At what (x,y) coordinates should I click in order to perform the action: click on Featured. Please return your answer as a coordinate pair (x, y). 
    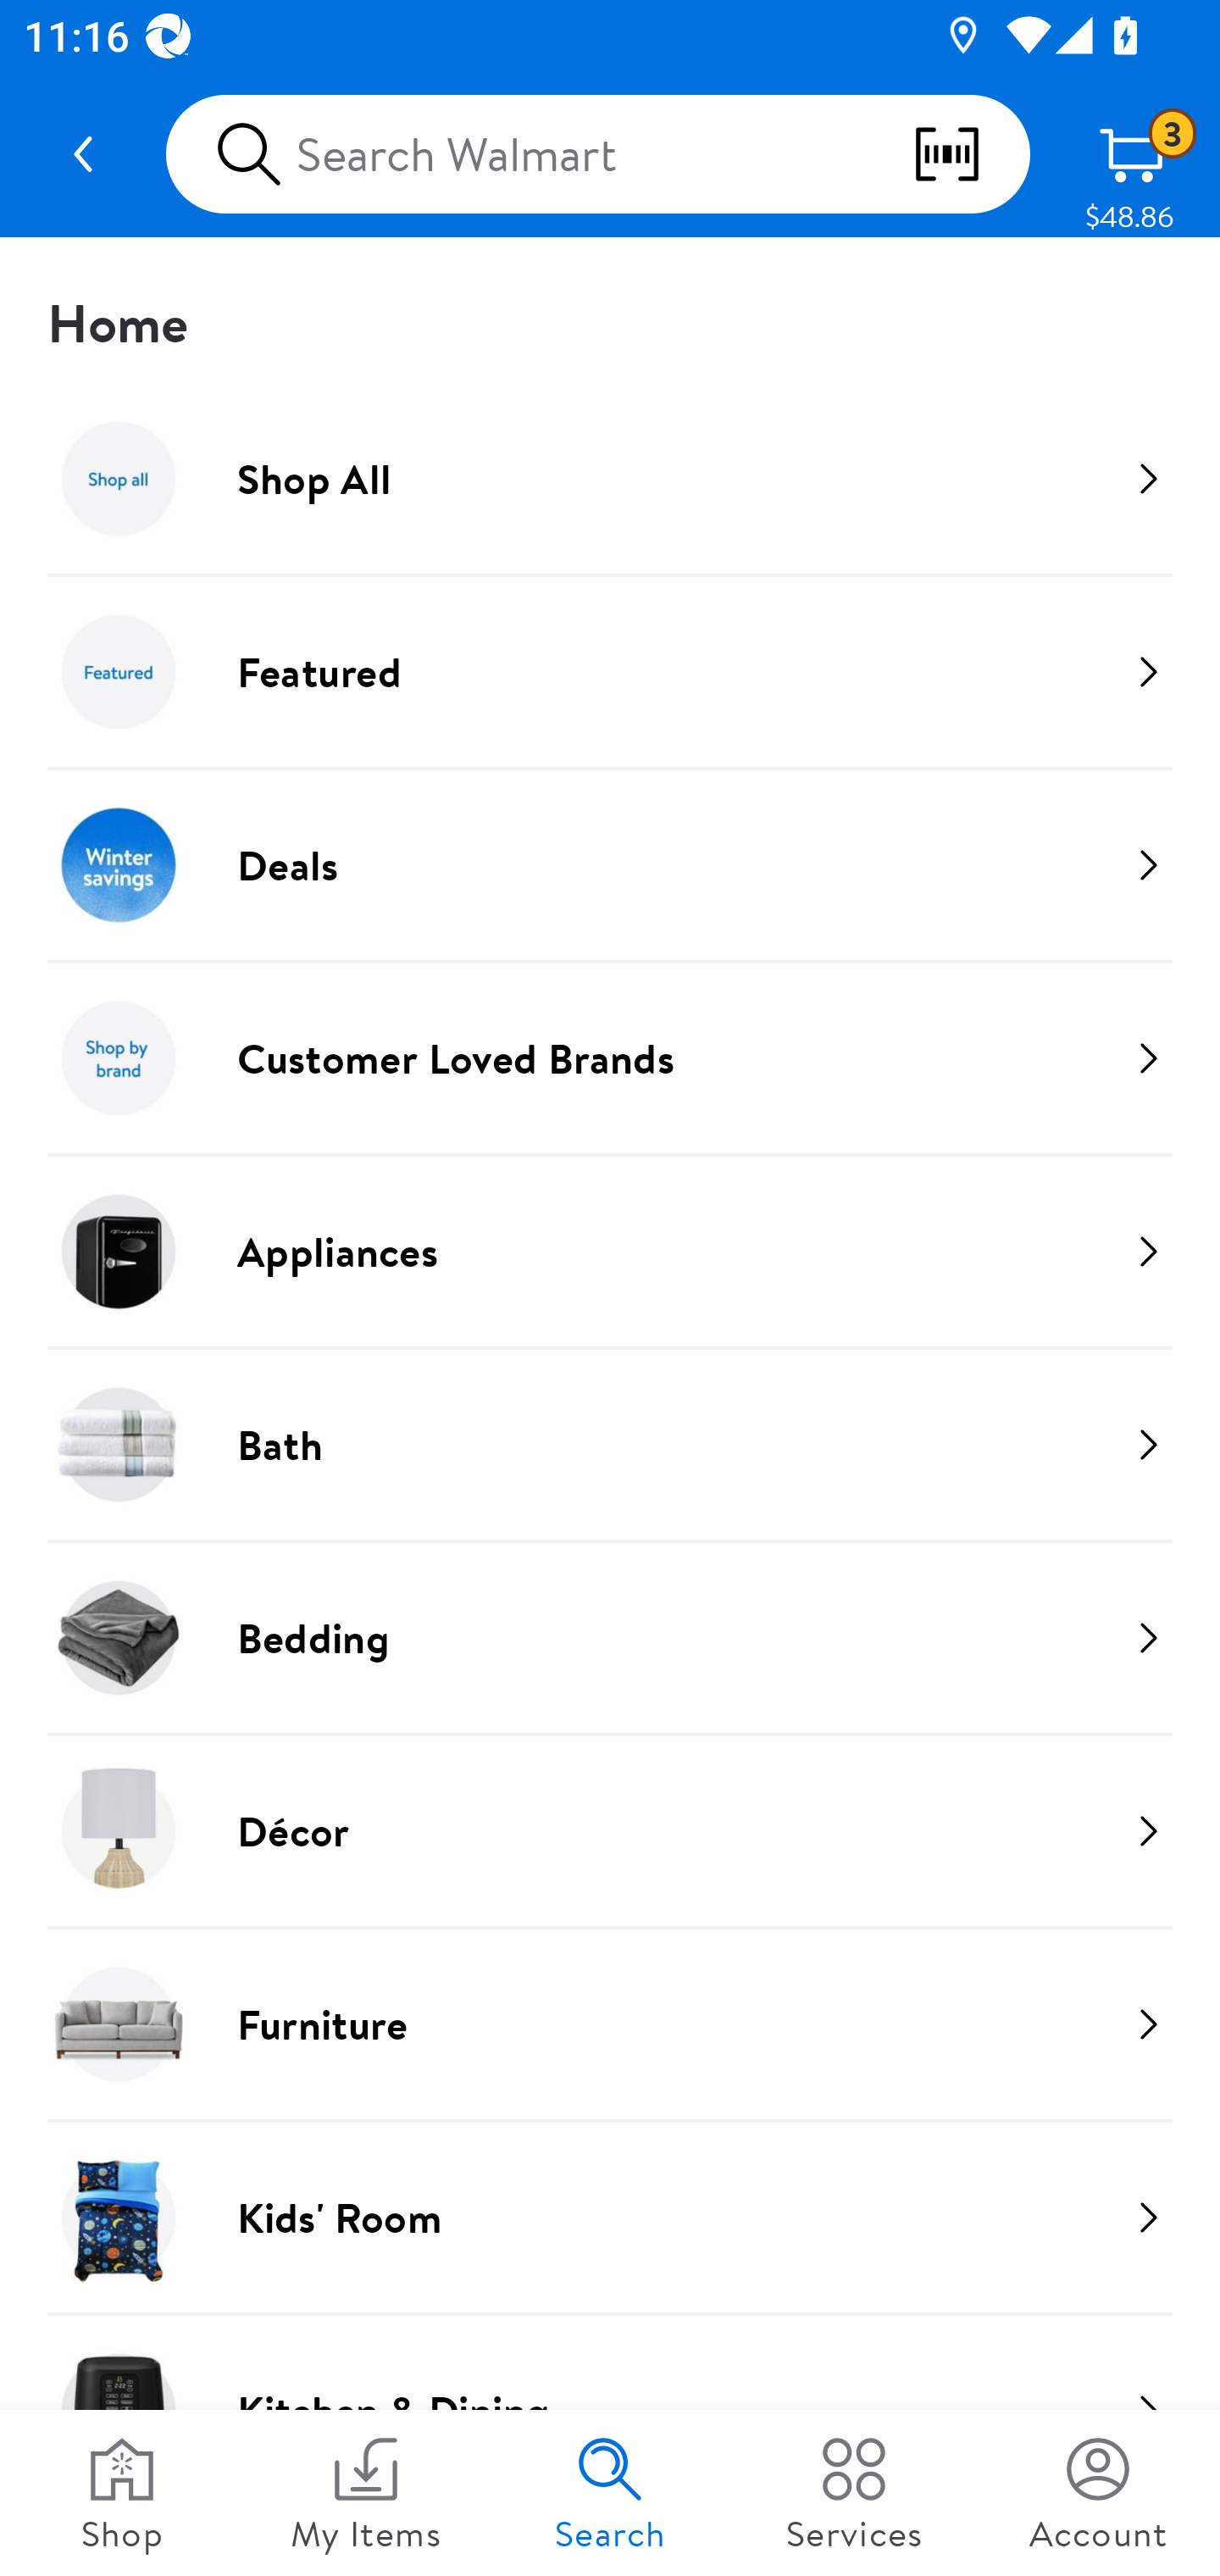
    Looking at the image, I should click on (610, 671).